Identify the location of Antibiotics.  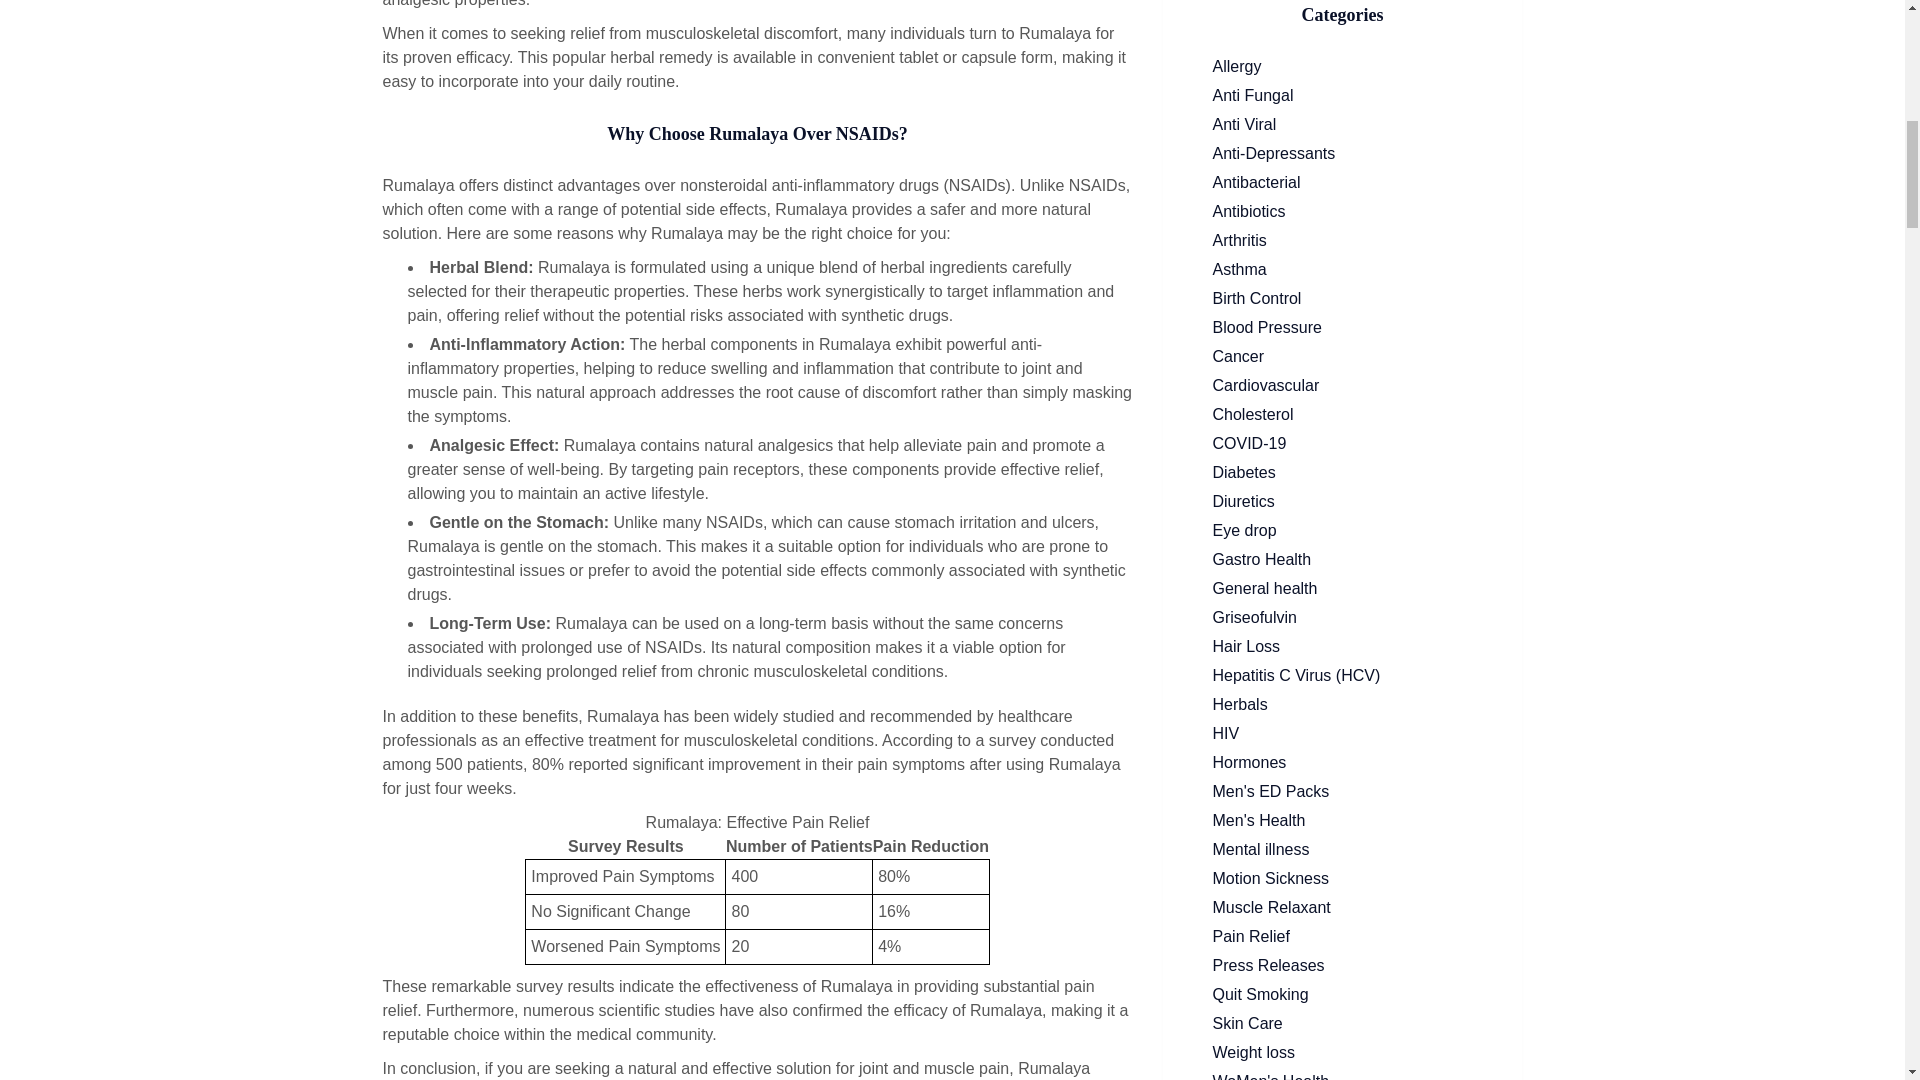
(1342, 211).